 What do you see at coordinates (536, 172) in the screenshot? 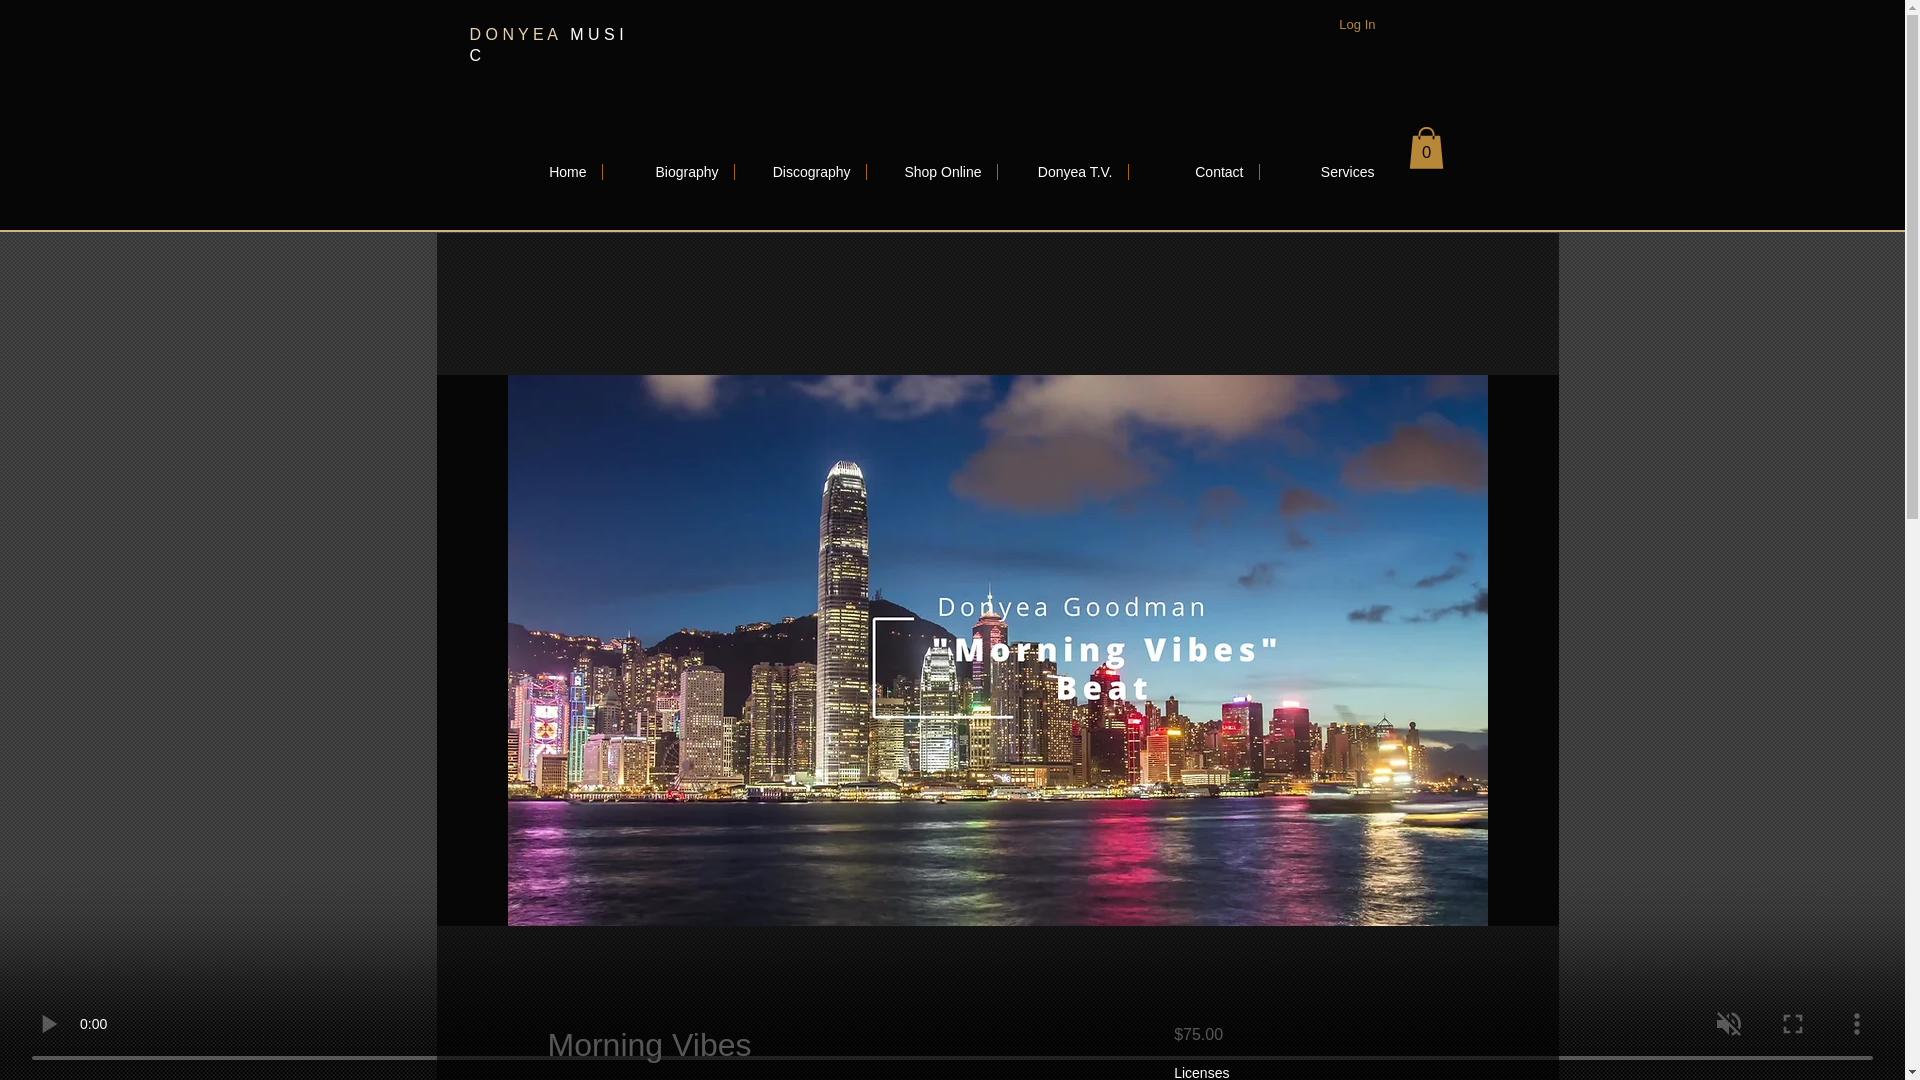
I see `Home` at bounding box center [536, 172].